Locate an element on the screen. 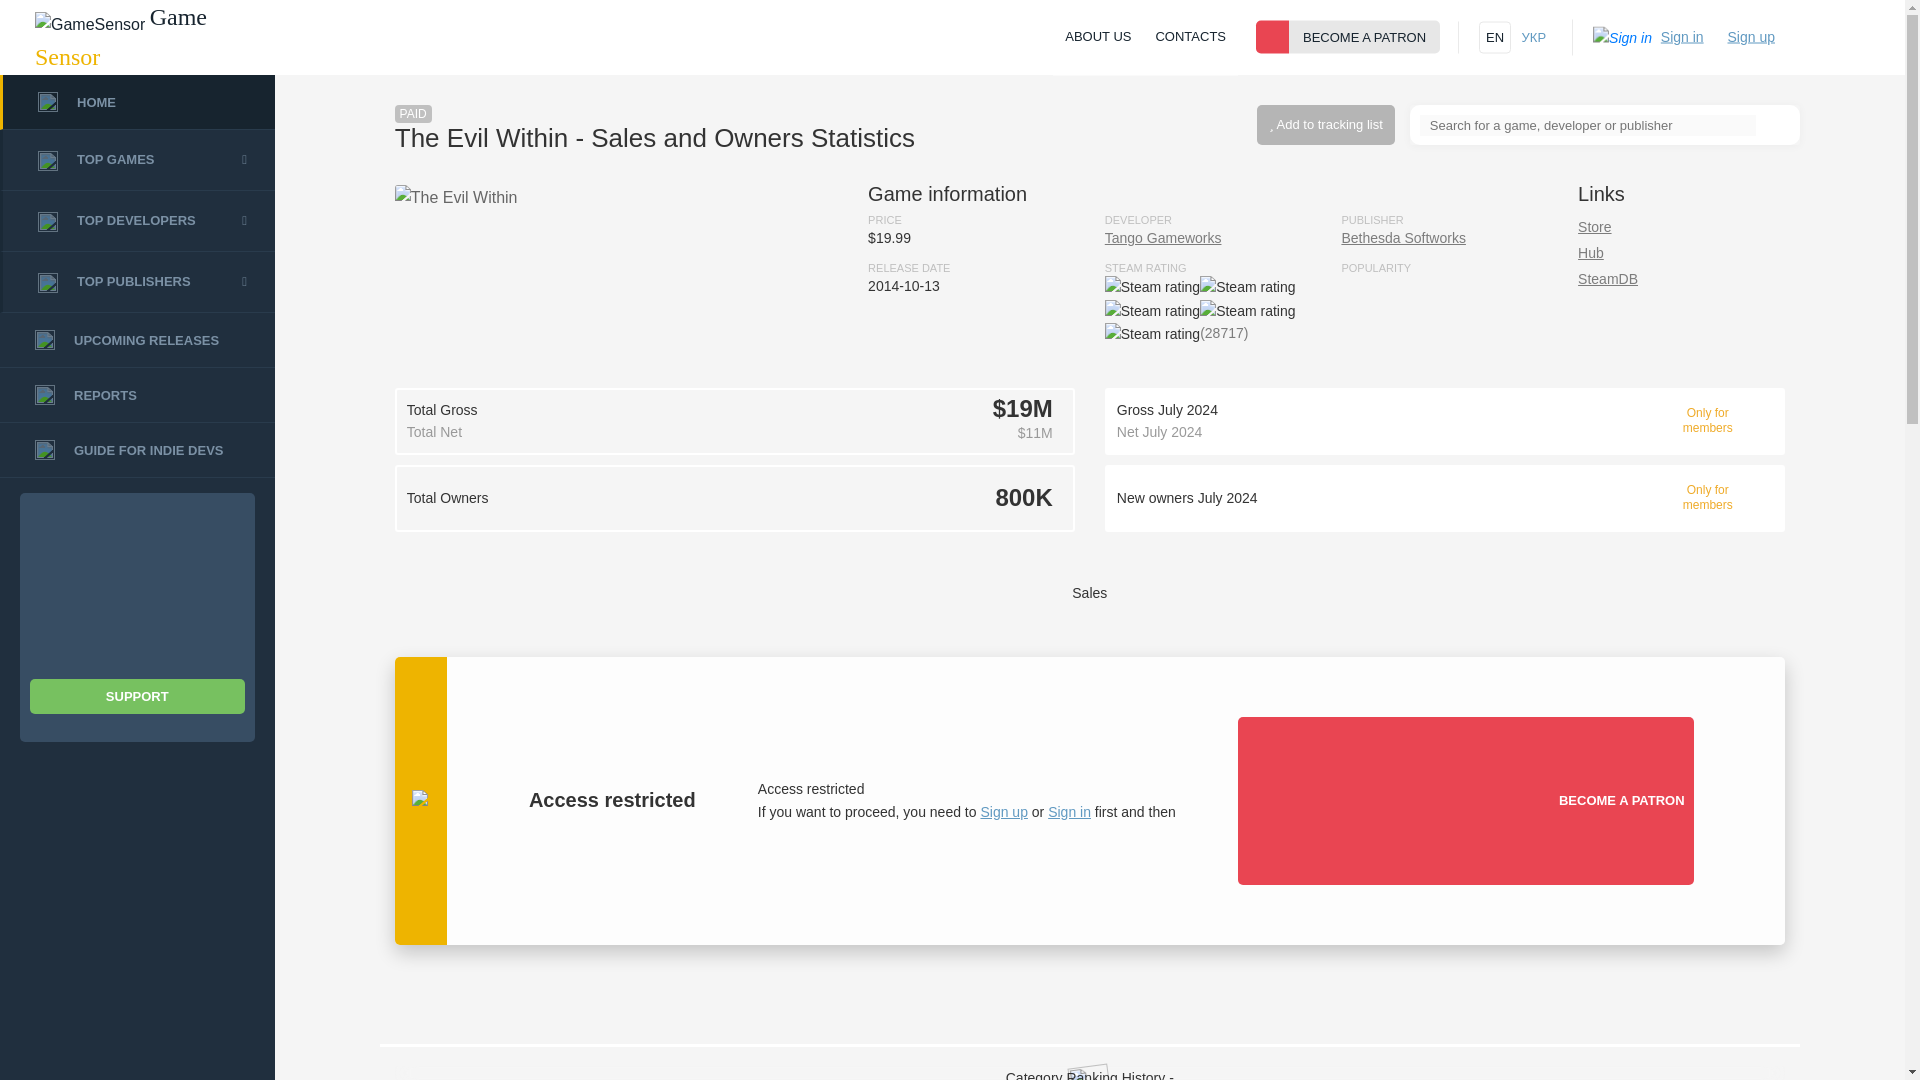 Image resolution: width=1920 pixels, height=1080 pixels. Become a Patron is located at coordinates (1396, 800).